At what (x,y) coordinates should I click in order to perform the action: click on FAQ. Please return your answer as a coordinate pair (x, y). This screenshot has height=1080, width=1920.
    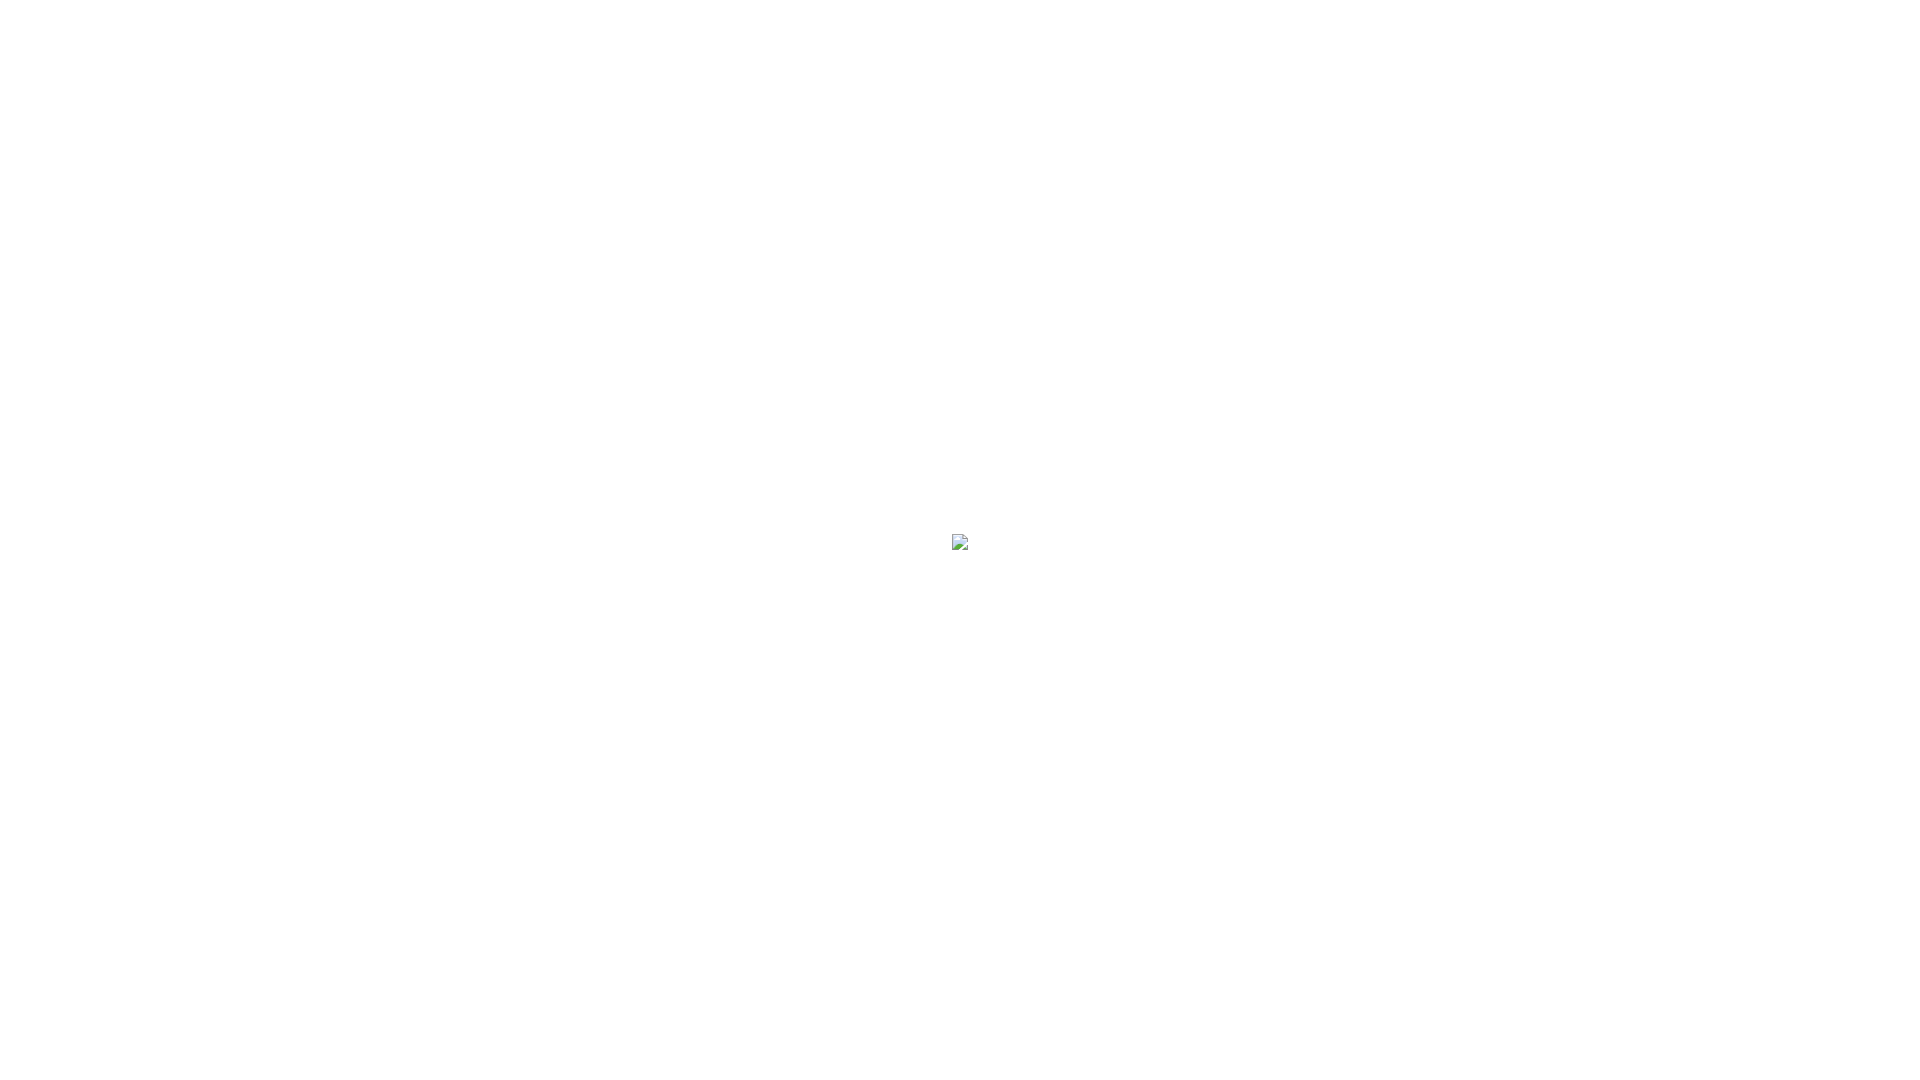
    Looking at the image, I should click on (1308, 482).